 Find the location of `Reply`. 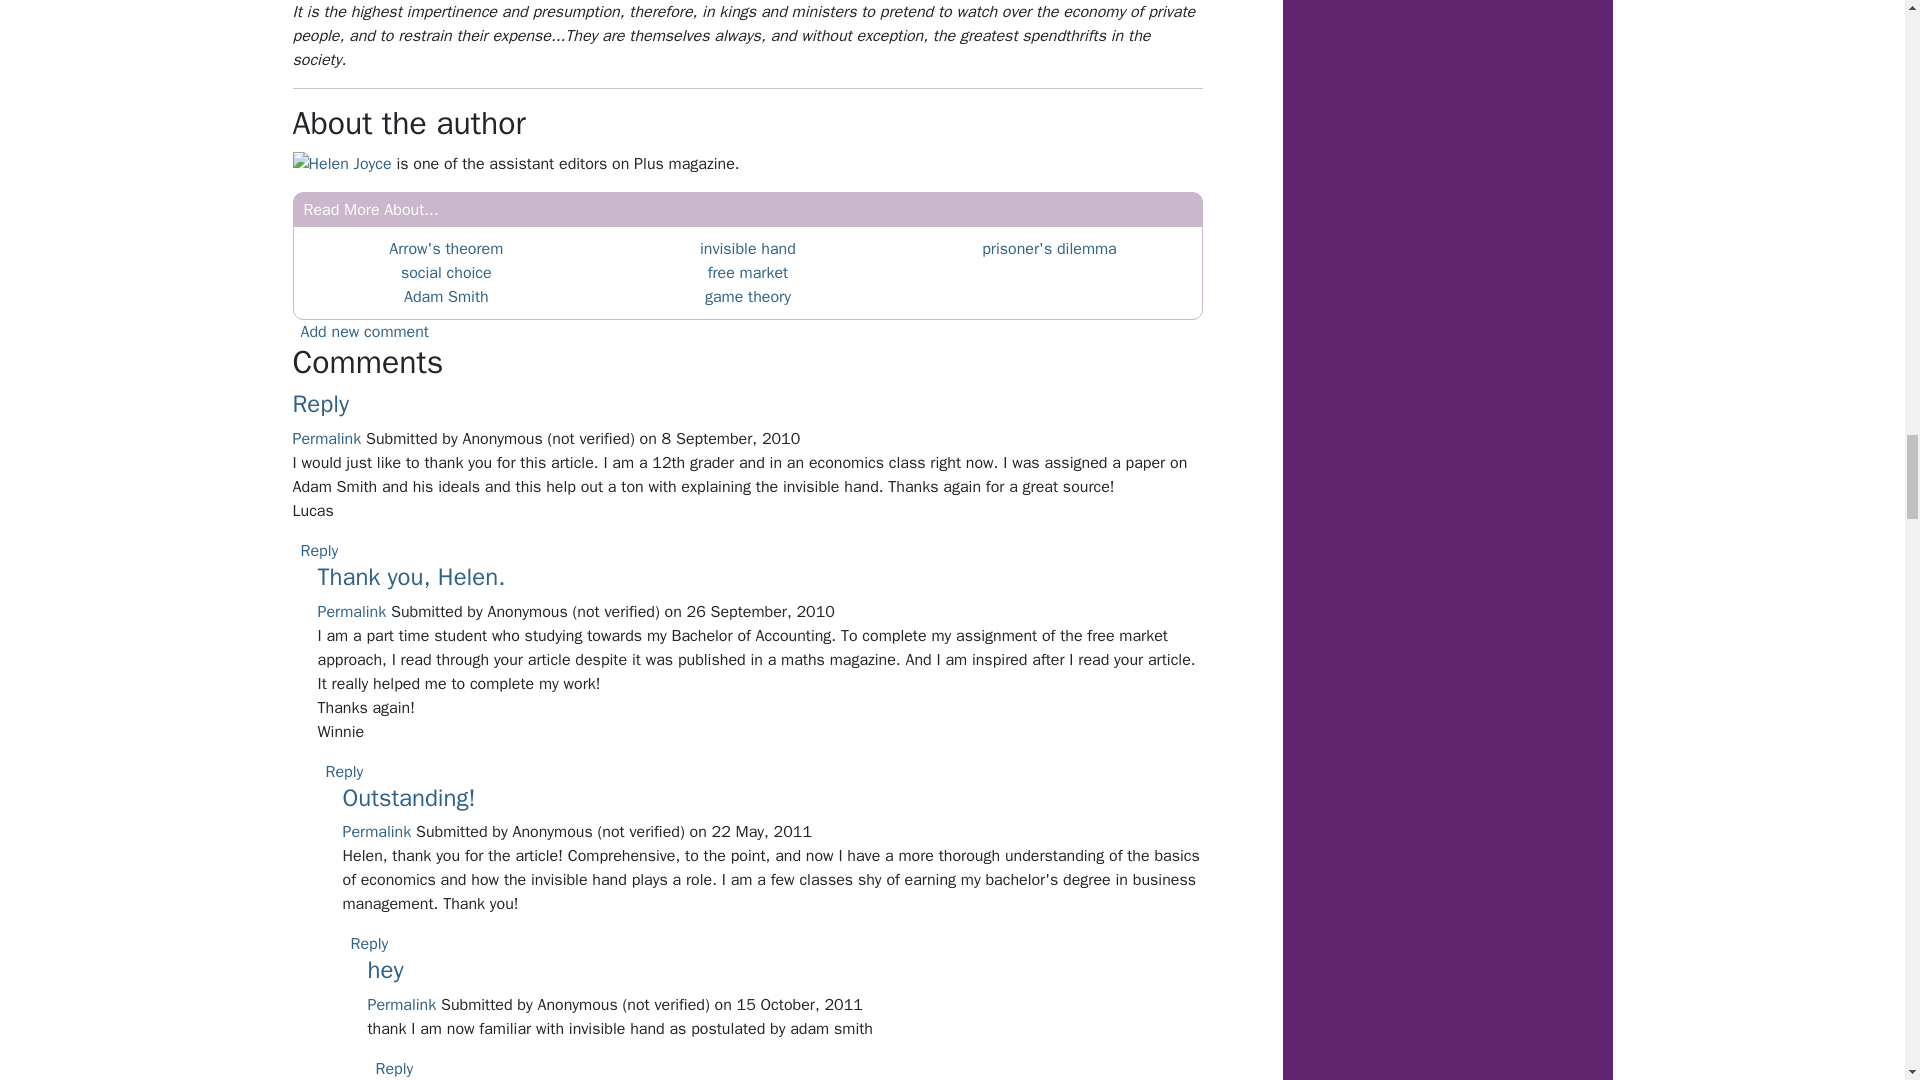

Reply is located at coordinates (320, 404).